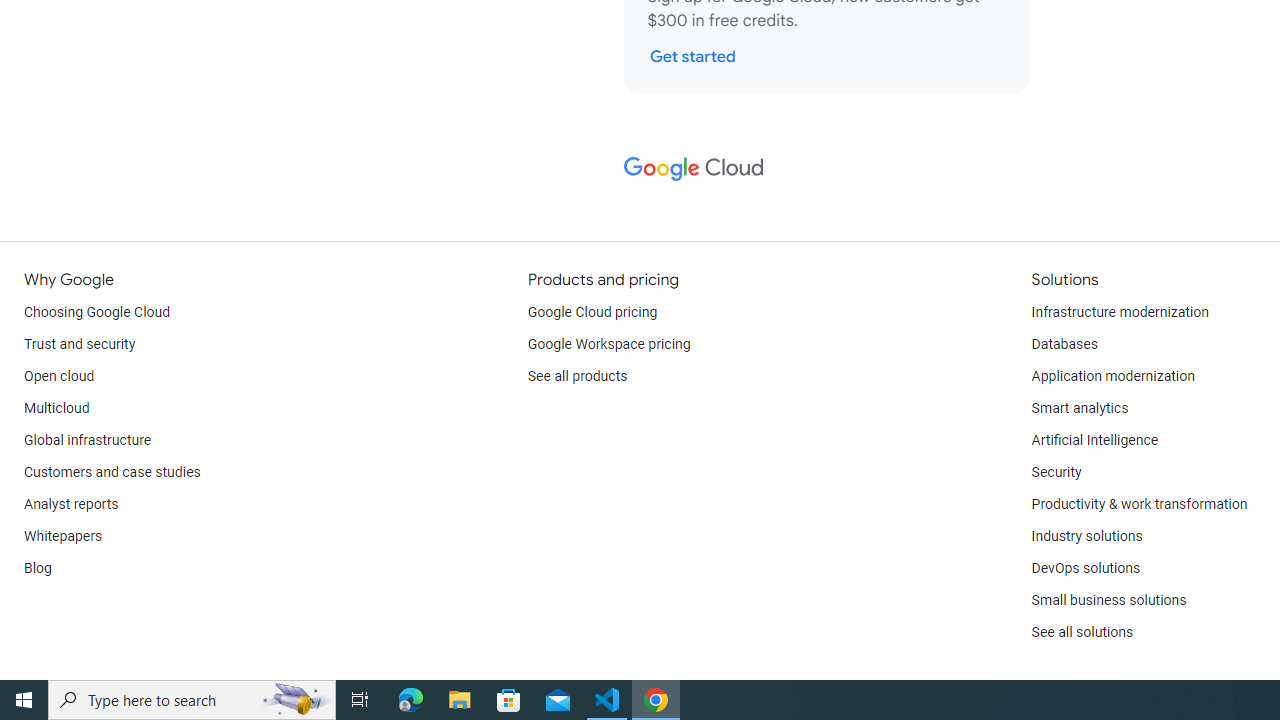 The width and height of the screenshot is (1280, 720). Describe the element at coordinates (38, 568) in the screenshot. I see `Blog` at that location.